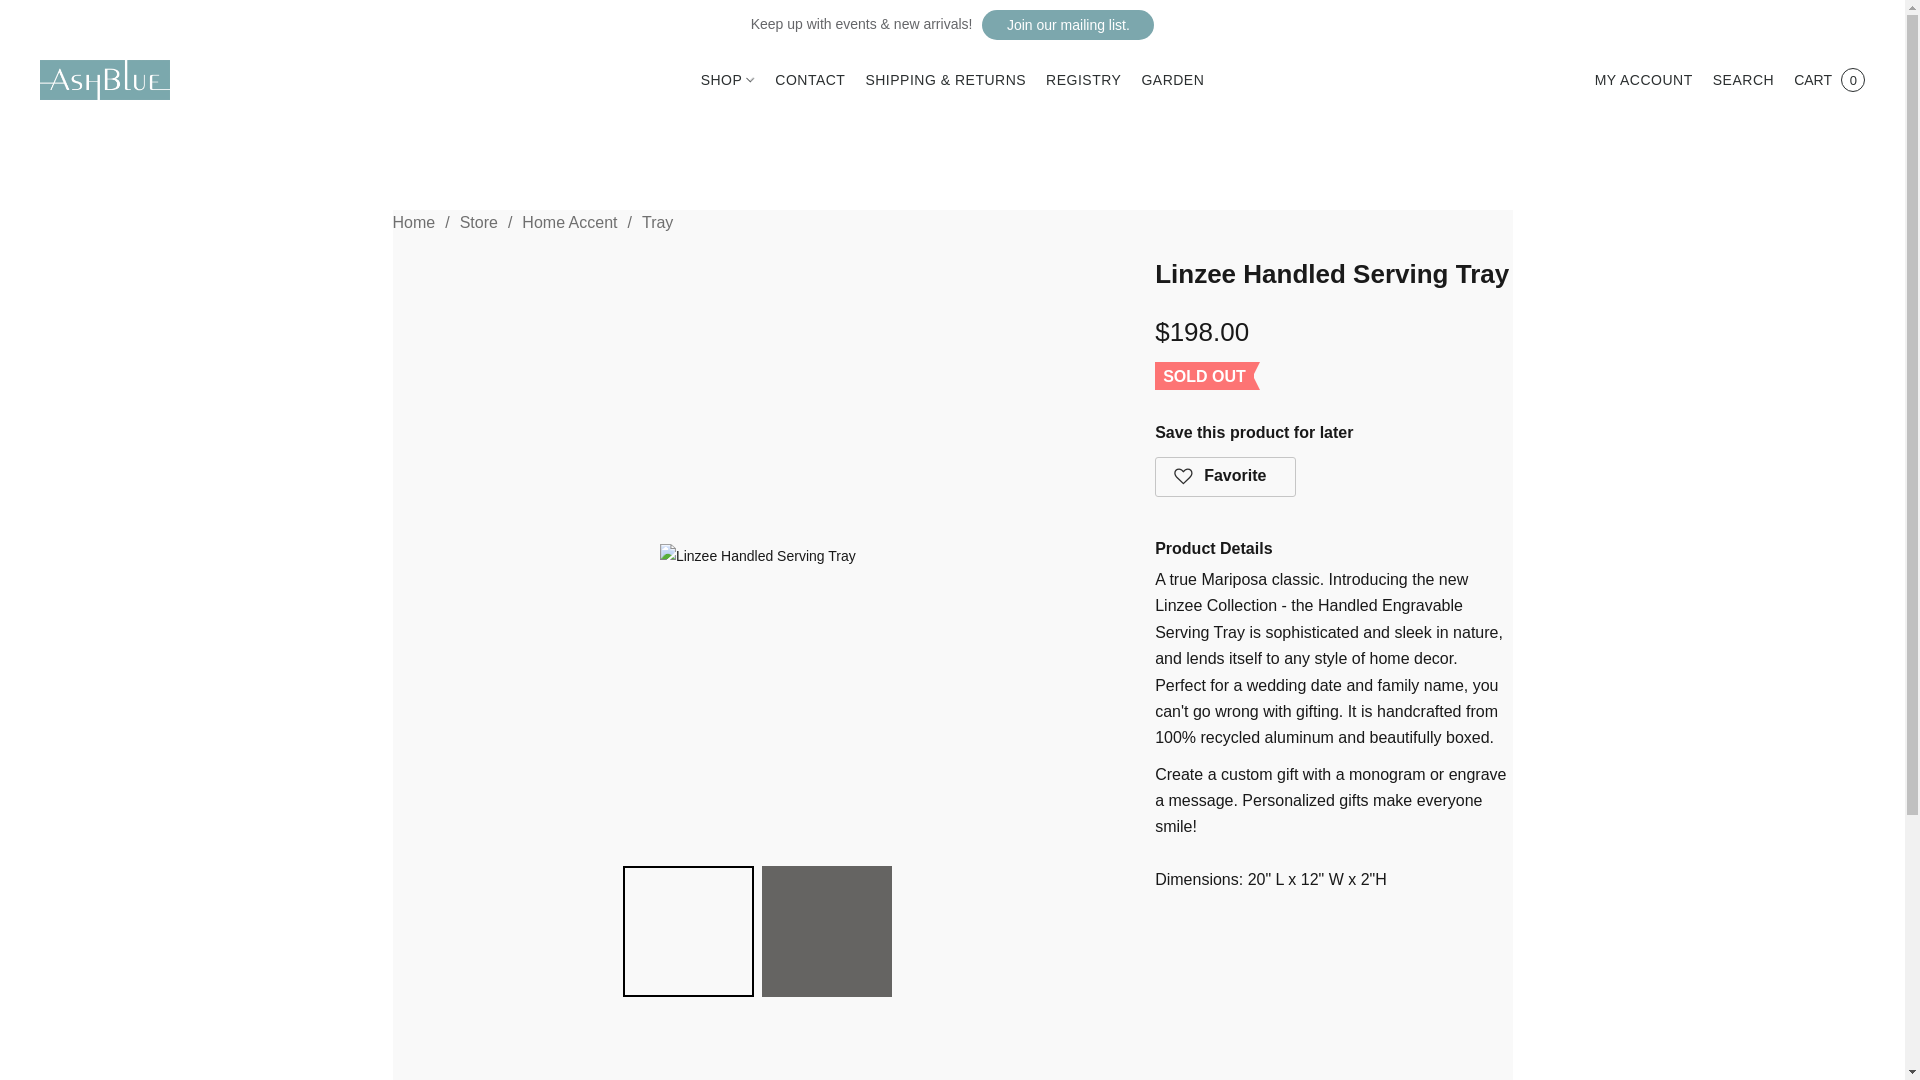 This screenshot has width=1920, height=1080. I want to click on CART, so click(1829, 80).